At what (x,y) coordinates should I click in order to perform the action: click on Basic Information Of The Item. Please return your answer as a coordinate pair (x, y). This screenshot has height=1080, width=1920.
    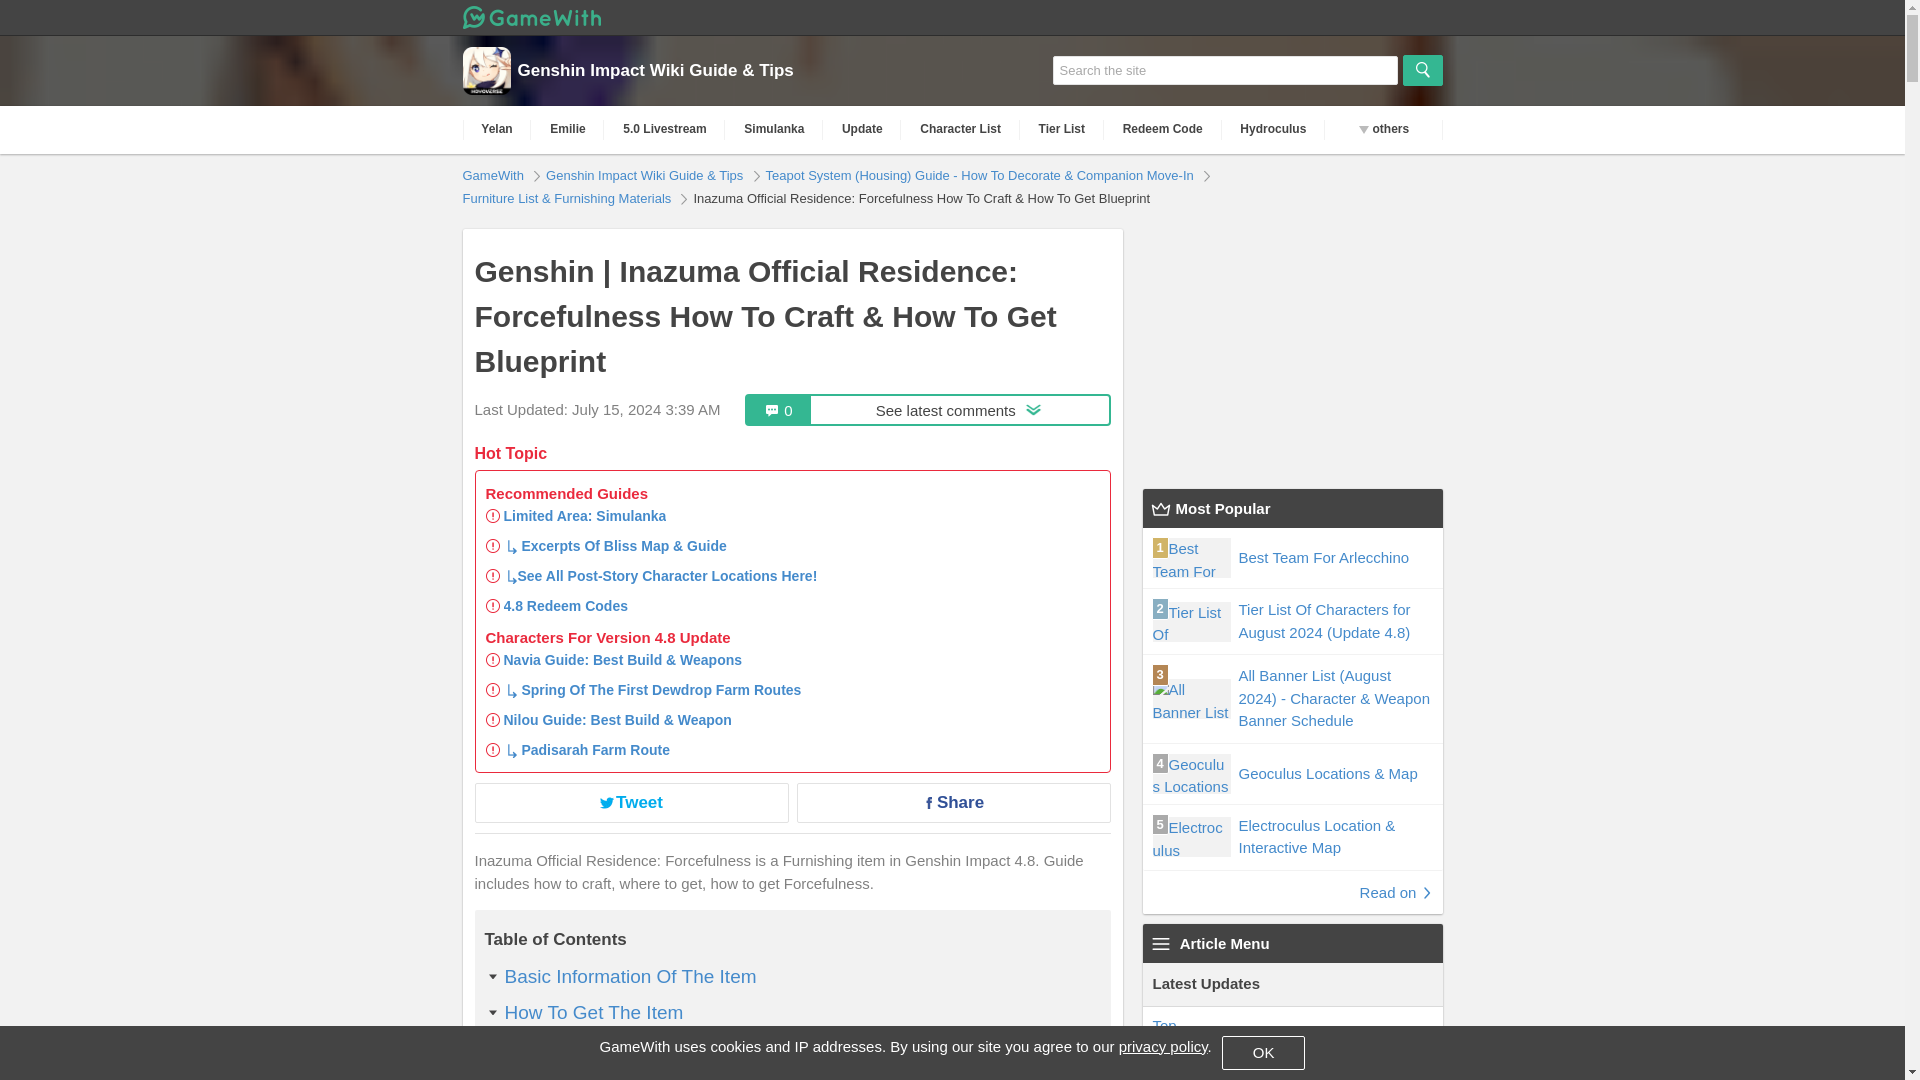
    Looking at the image, I should click on (496, 129).